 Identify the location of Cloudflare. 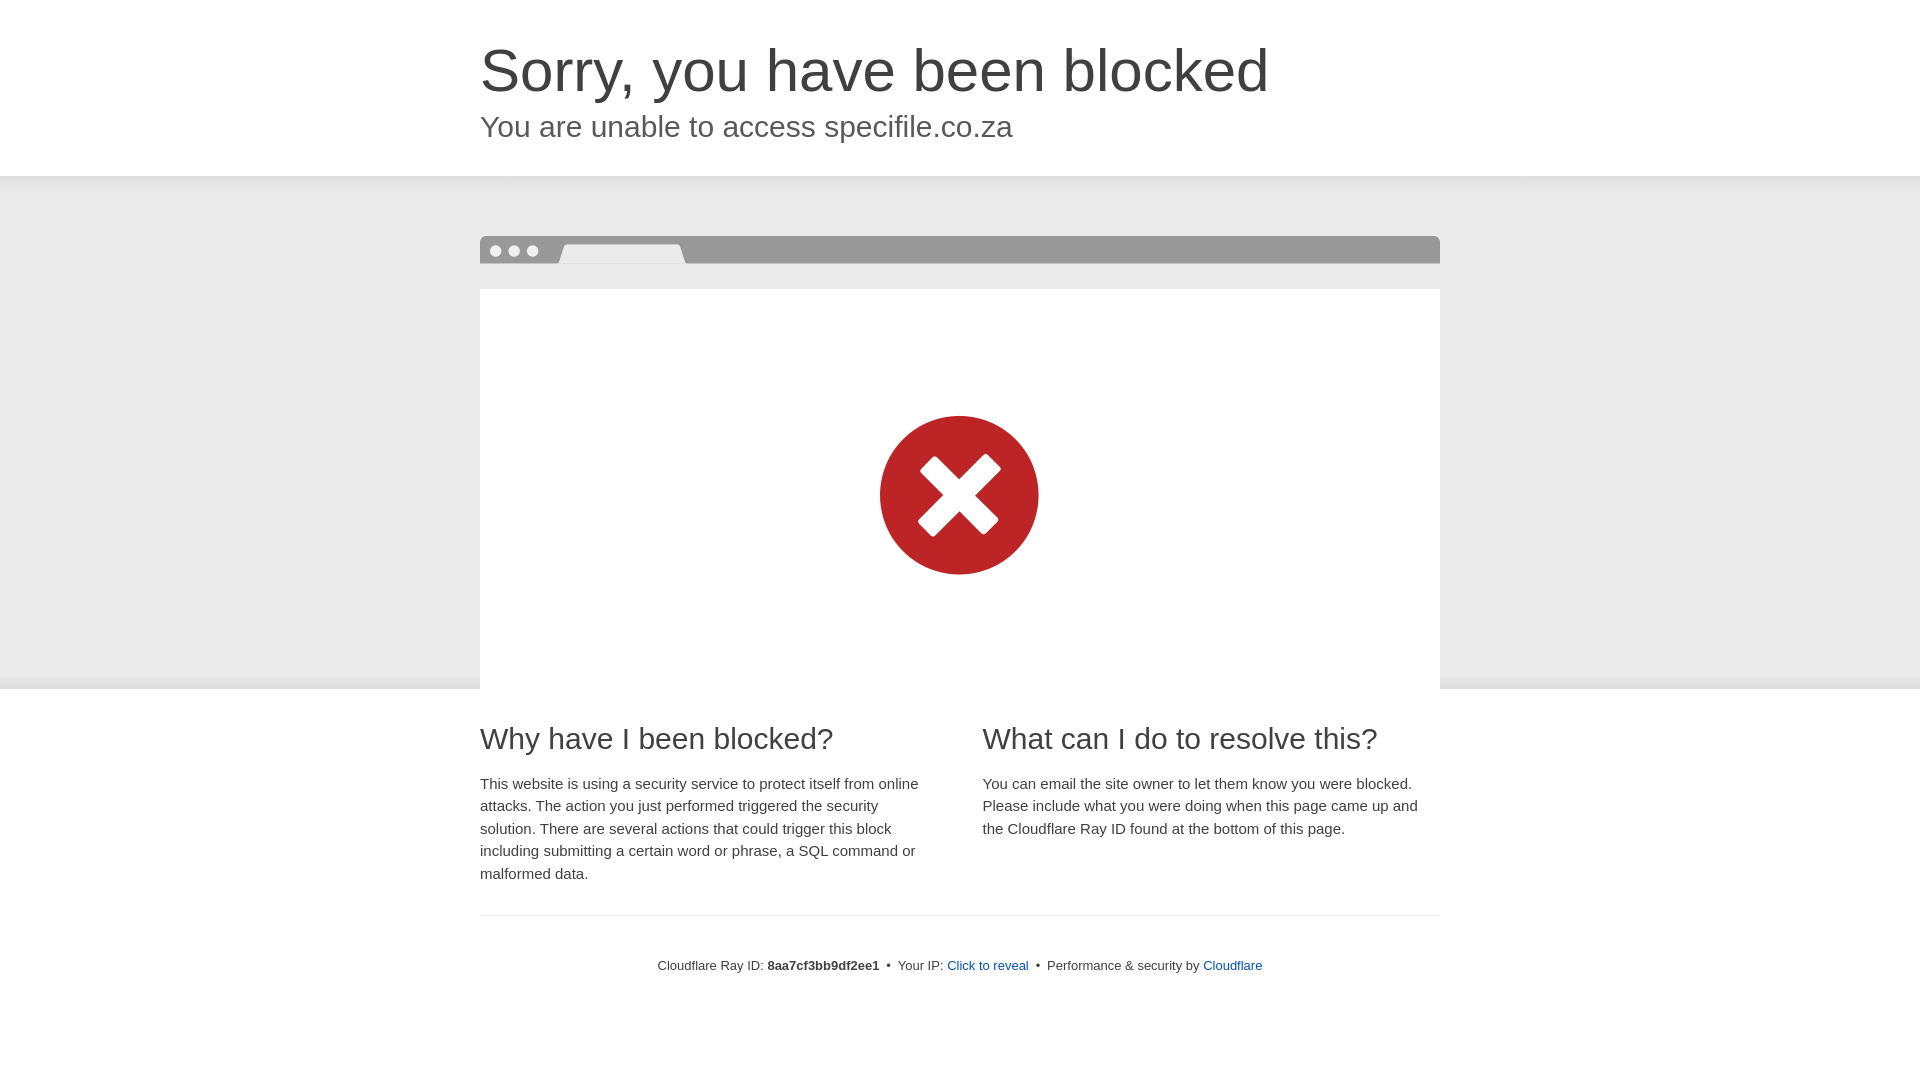
(1232, 965).